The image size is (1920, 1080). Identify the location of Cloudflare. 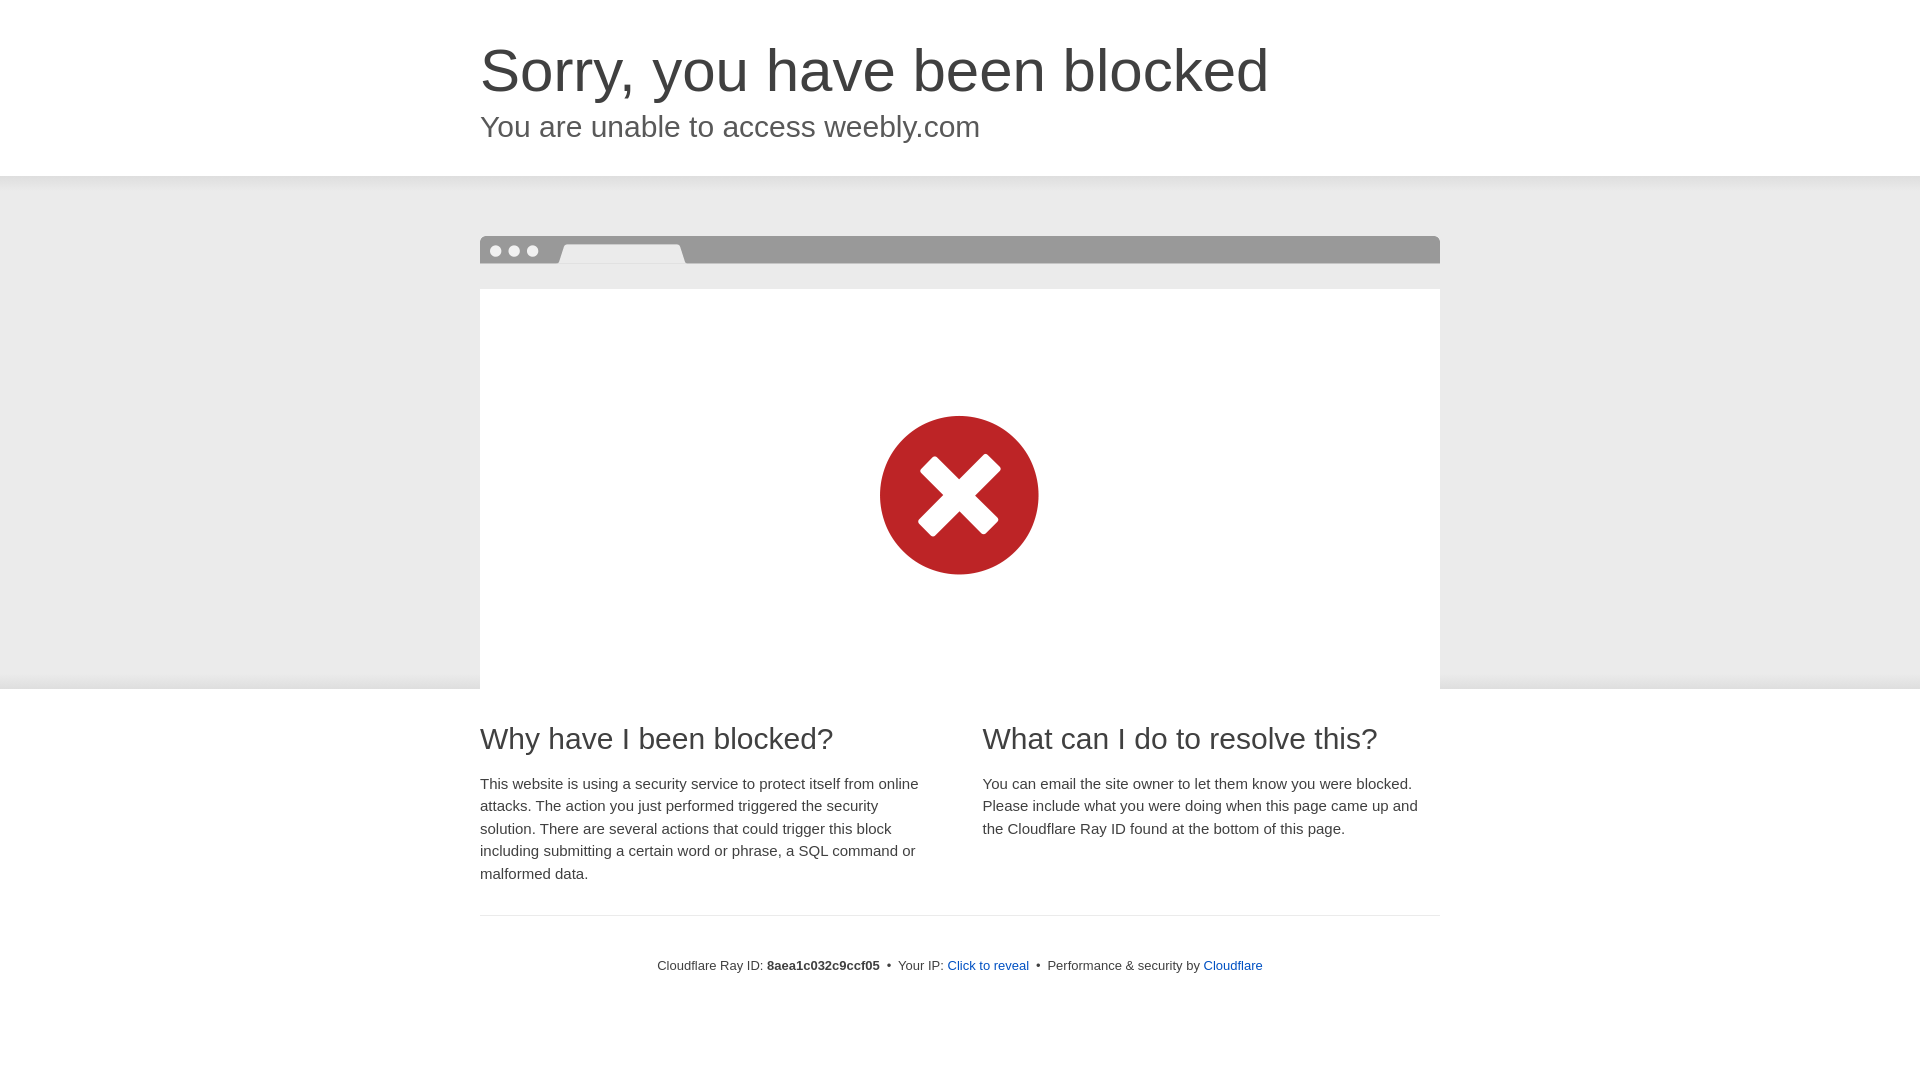
(1233, 965).